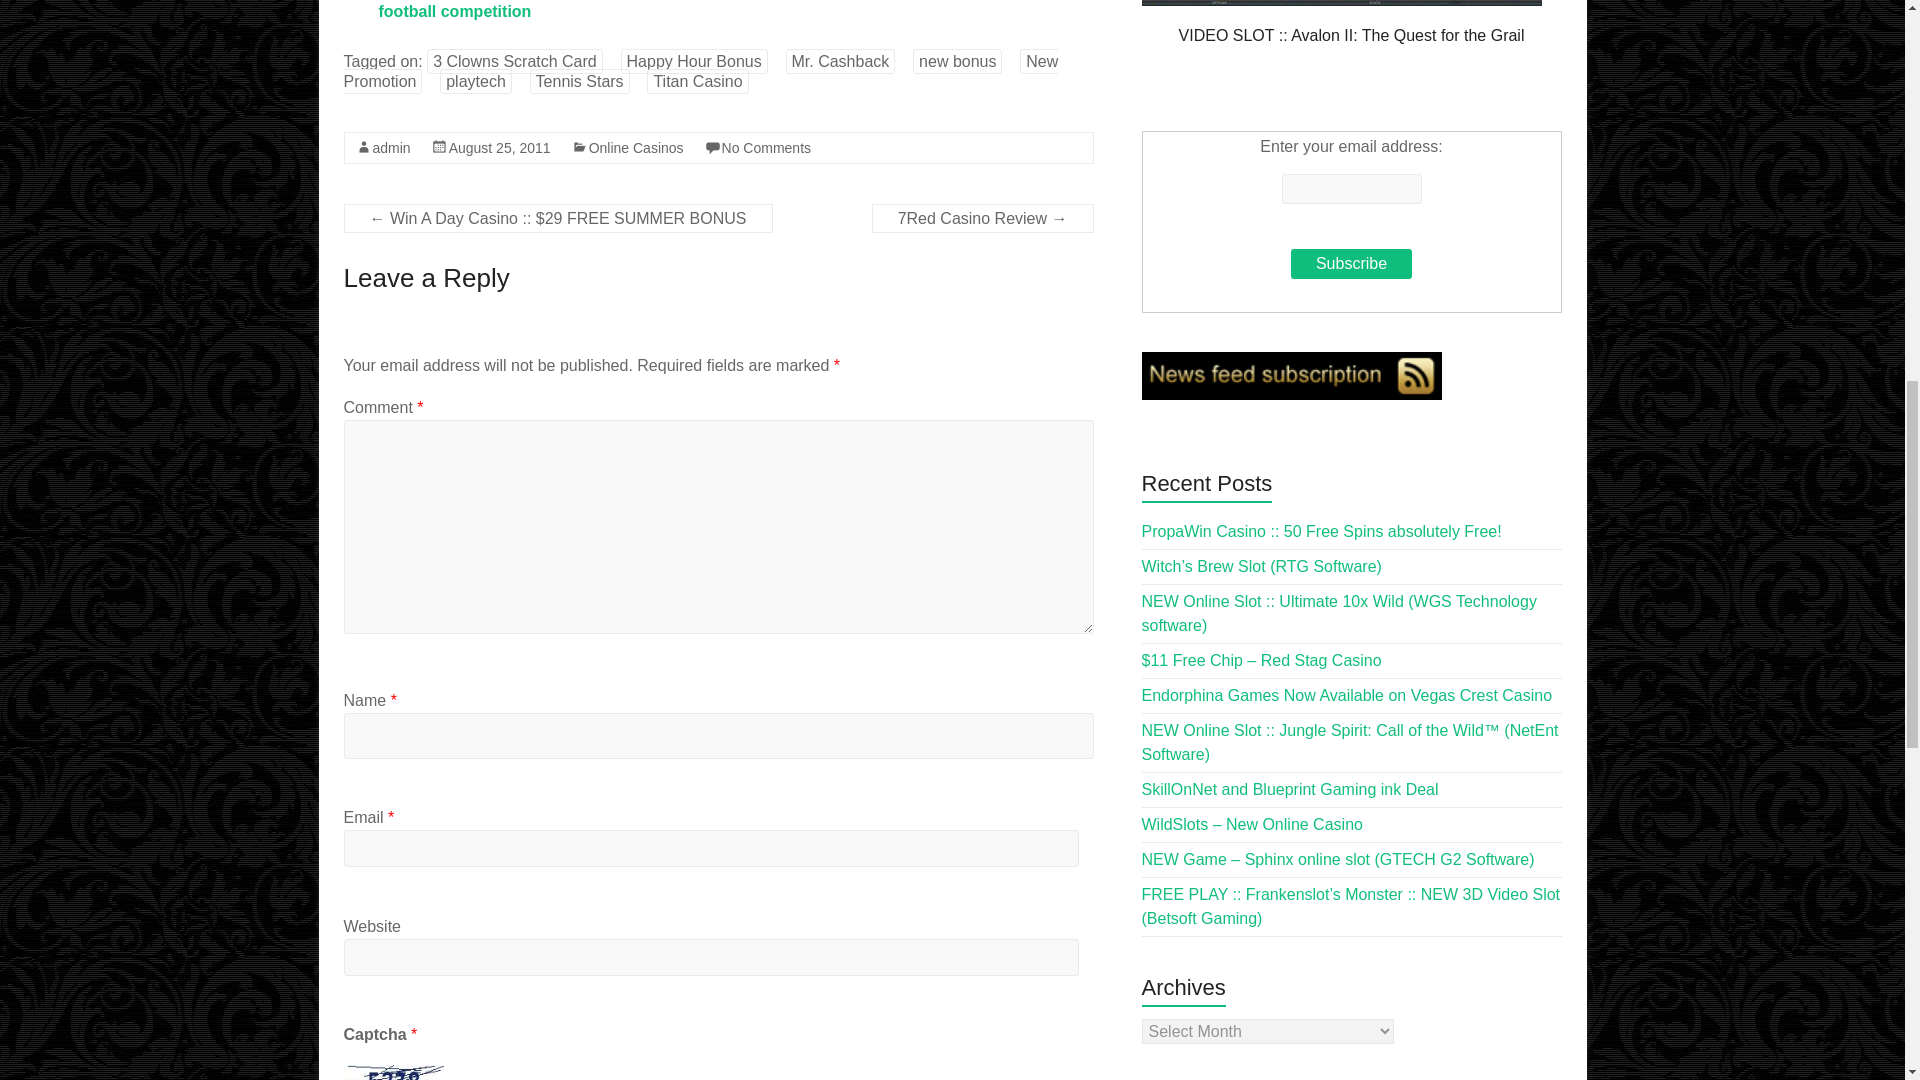 This screenshot has width=1920, height=1080. What do you see at coordinates (476, 81) in the screenshot?
I see `playtech` at bounding box center [476, 81].